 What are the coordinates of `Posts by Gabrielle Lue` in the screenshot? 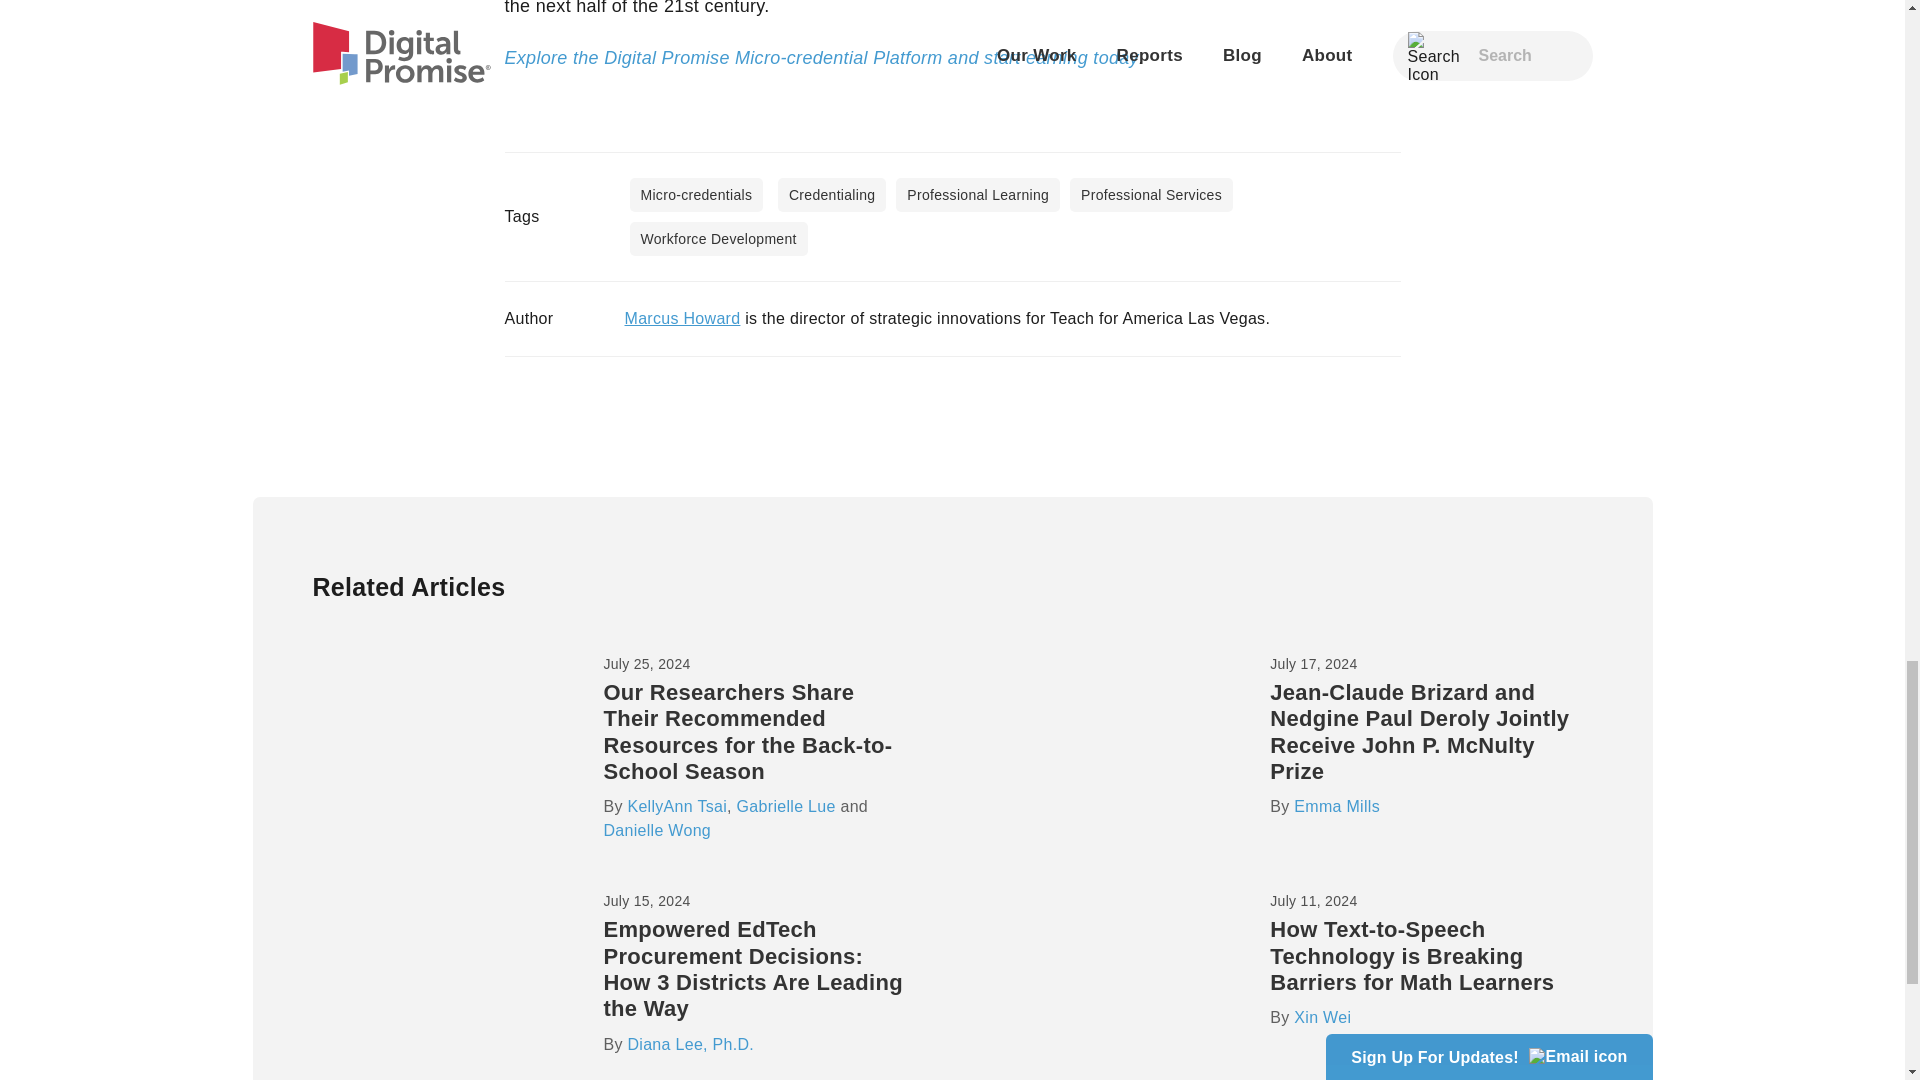 It's located at (786, 806).